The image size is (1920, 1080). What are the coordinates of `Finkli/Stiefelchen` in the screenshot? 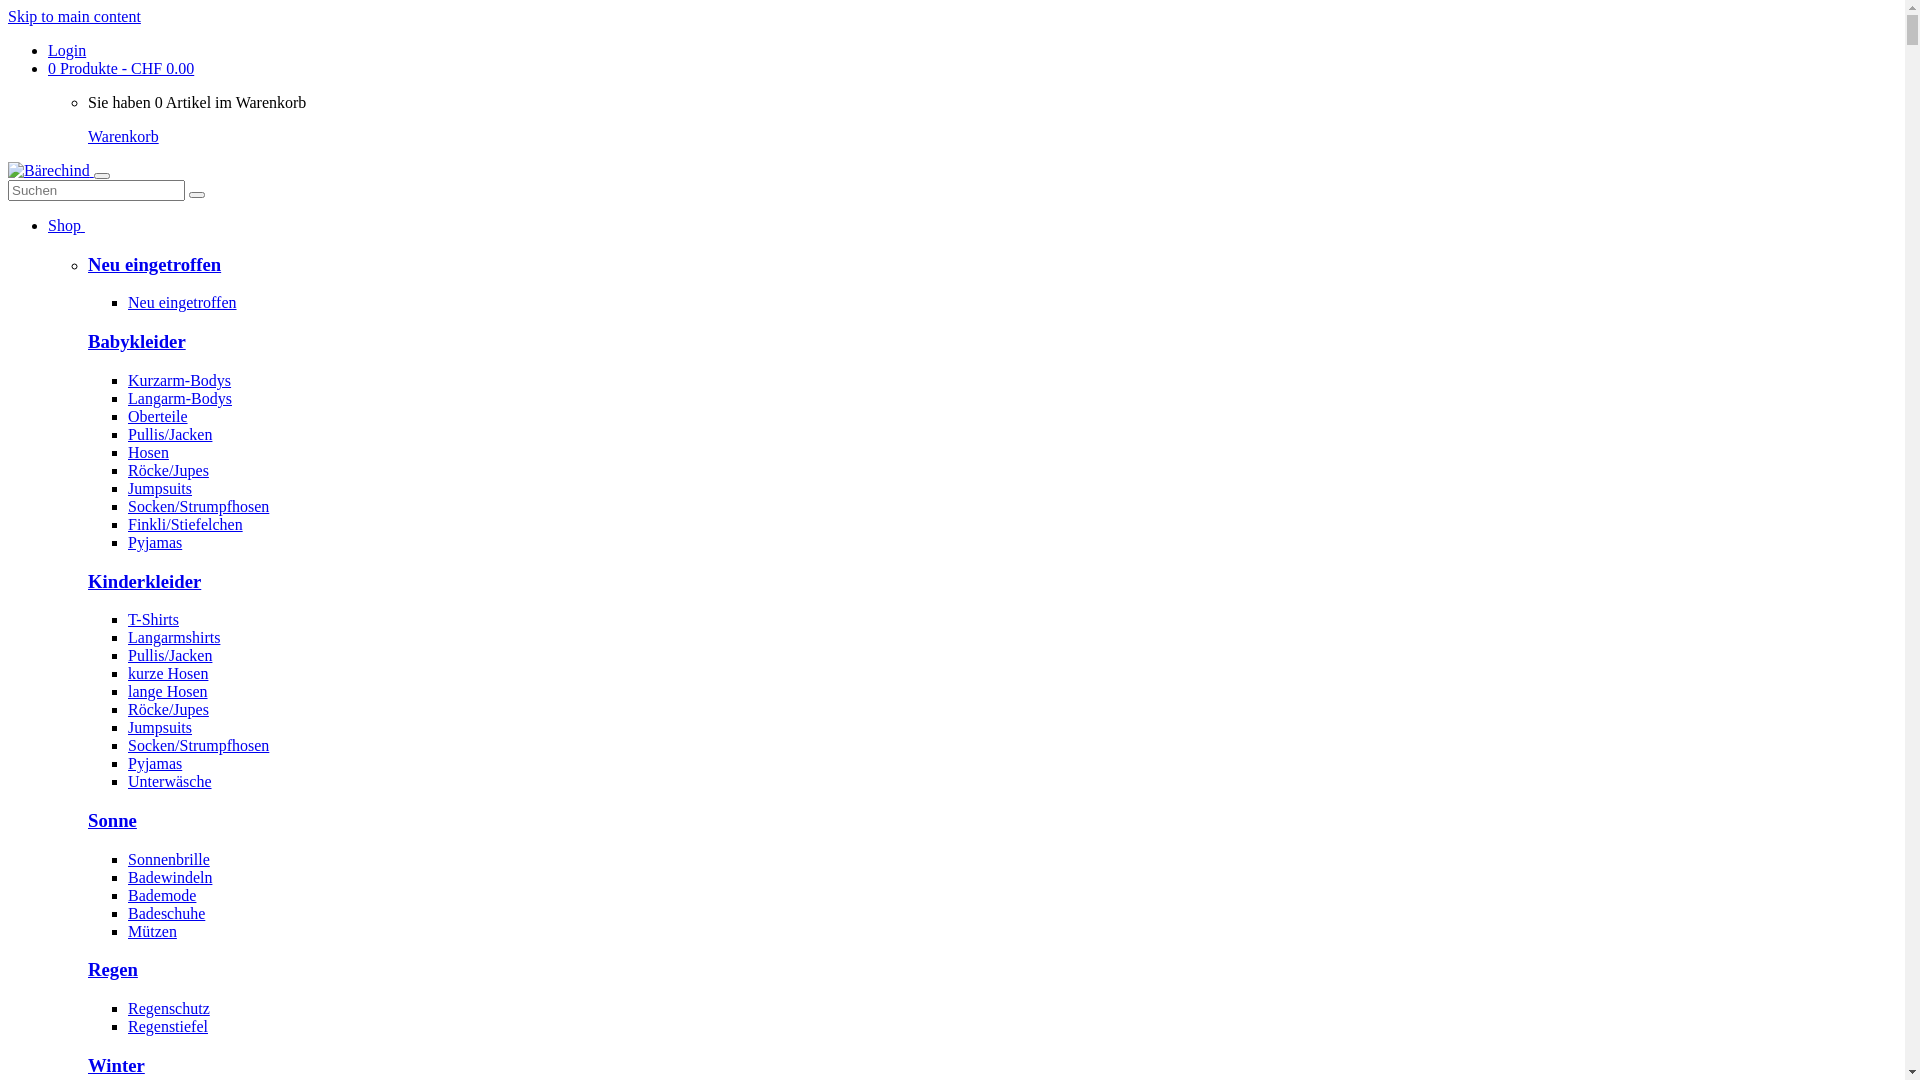 It's located at (186, 524).